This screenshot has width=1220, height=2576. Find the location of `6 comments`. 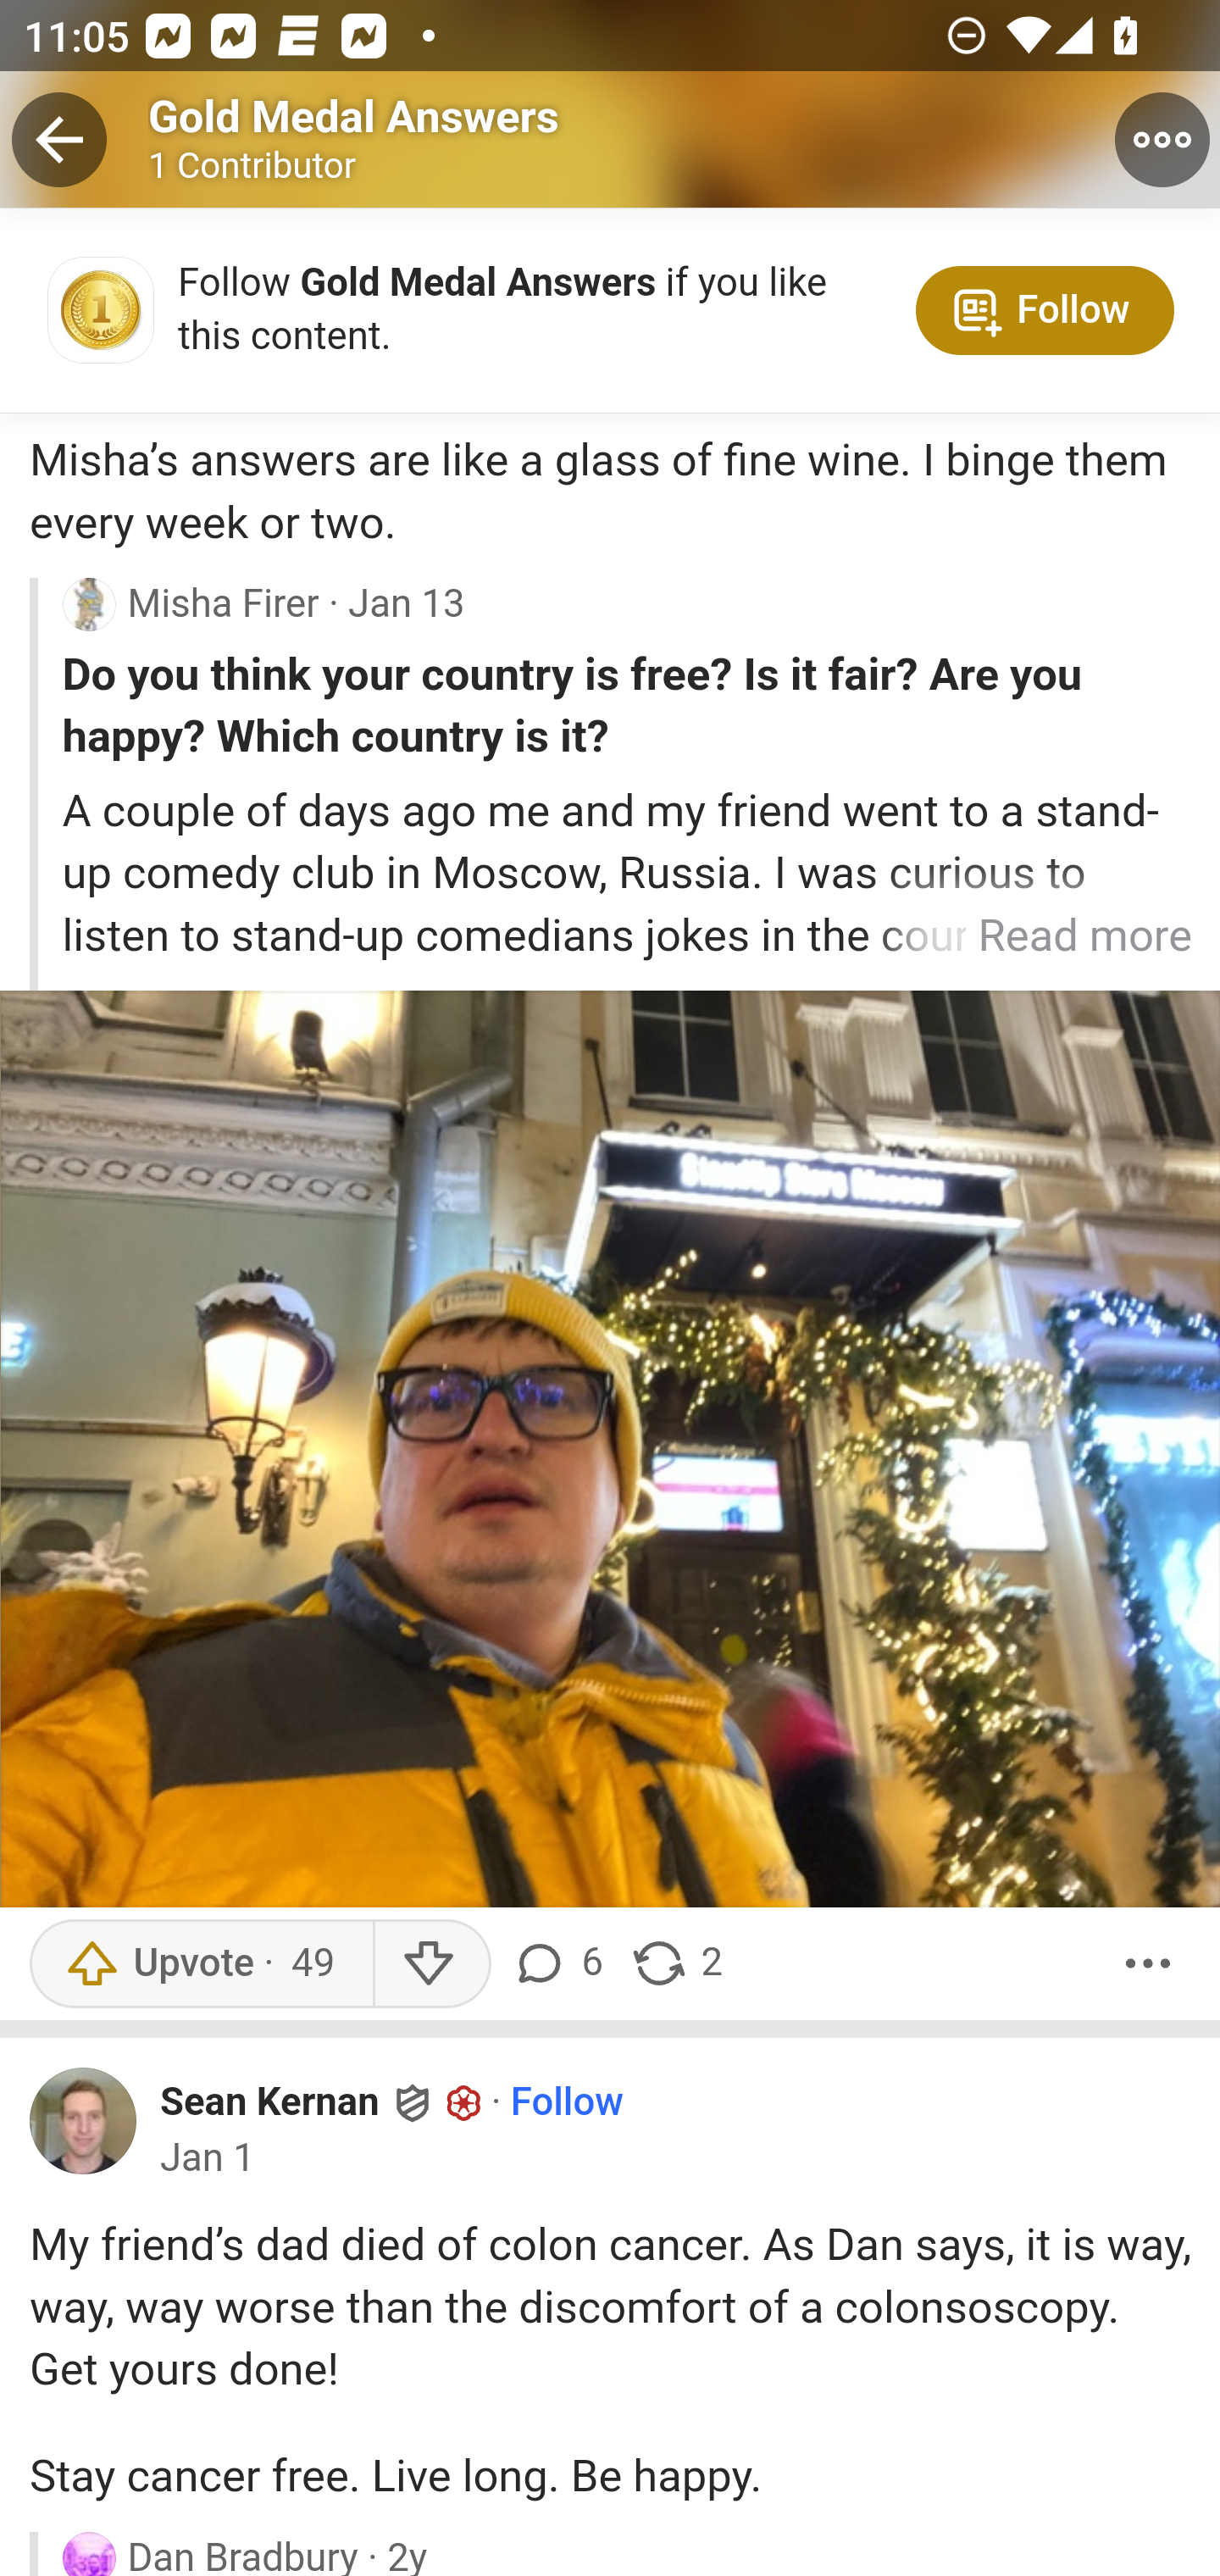

6 comments is located at coordinates (563, 1965).